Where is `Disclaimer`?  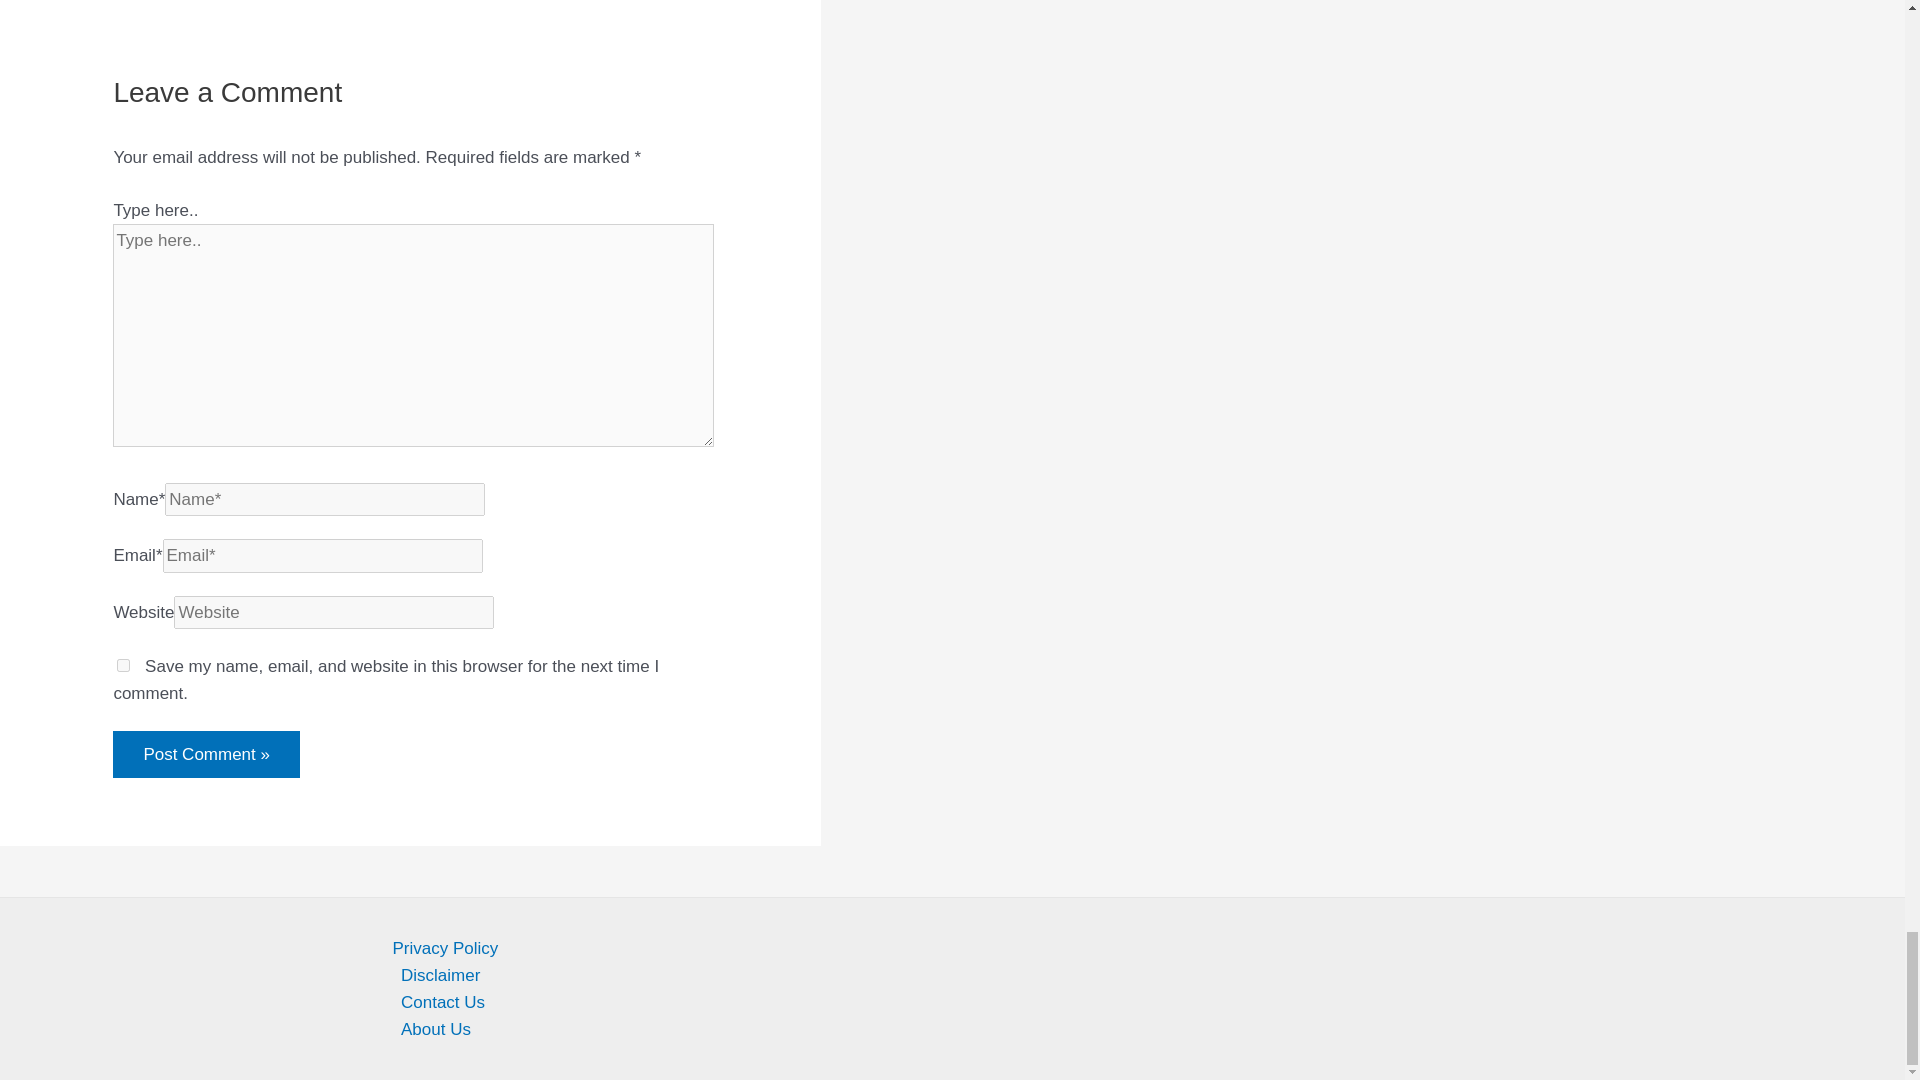 Disclaimer is located at coordinates (971, 976).